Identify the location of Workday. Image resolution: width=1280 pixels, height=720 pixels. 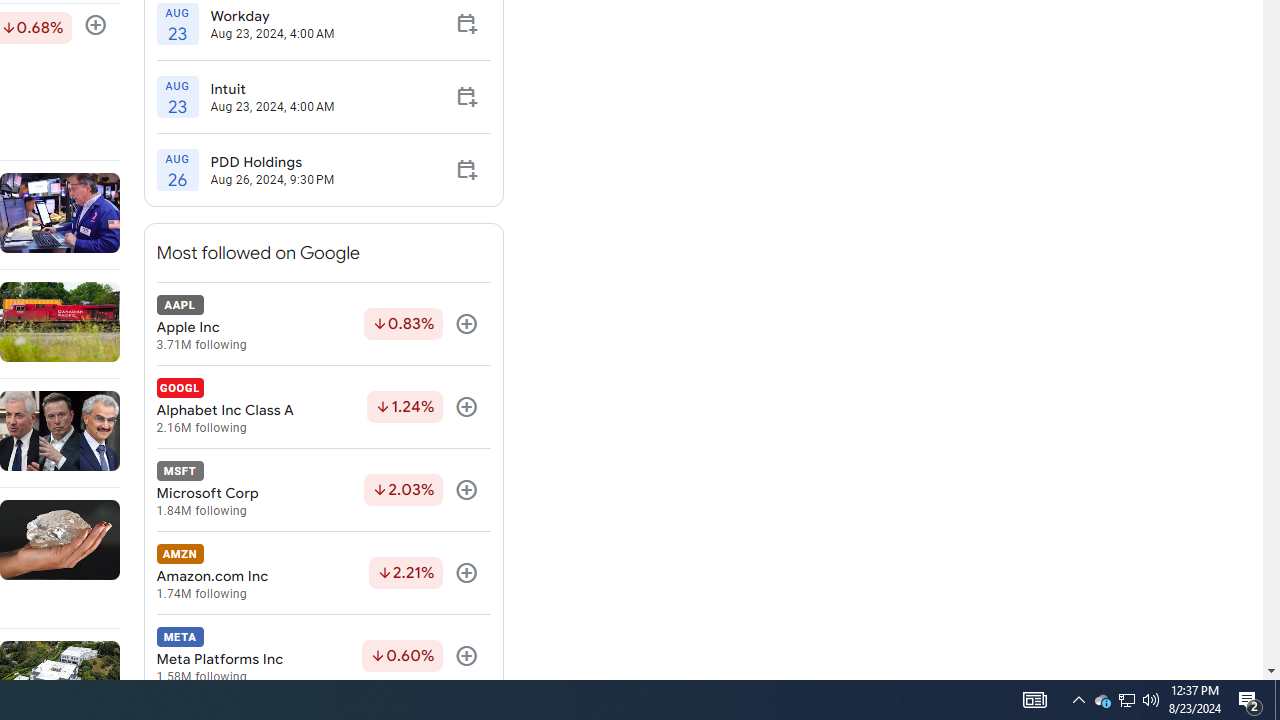
(272, 15).